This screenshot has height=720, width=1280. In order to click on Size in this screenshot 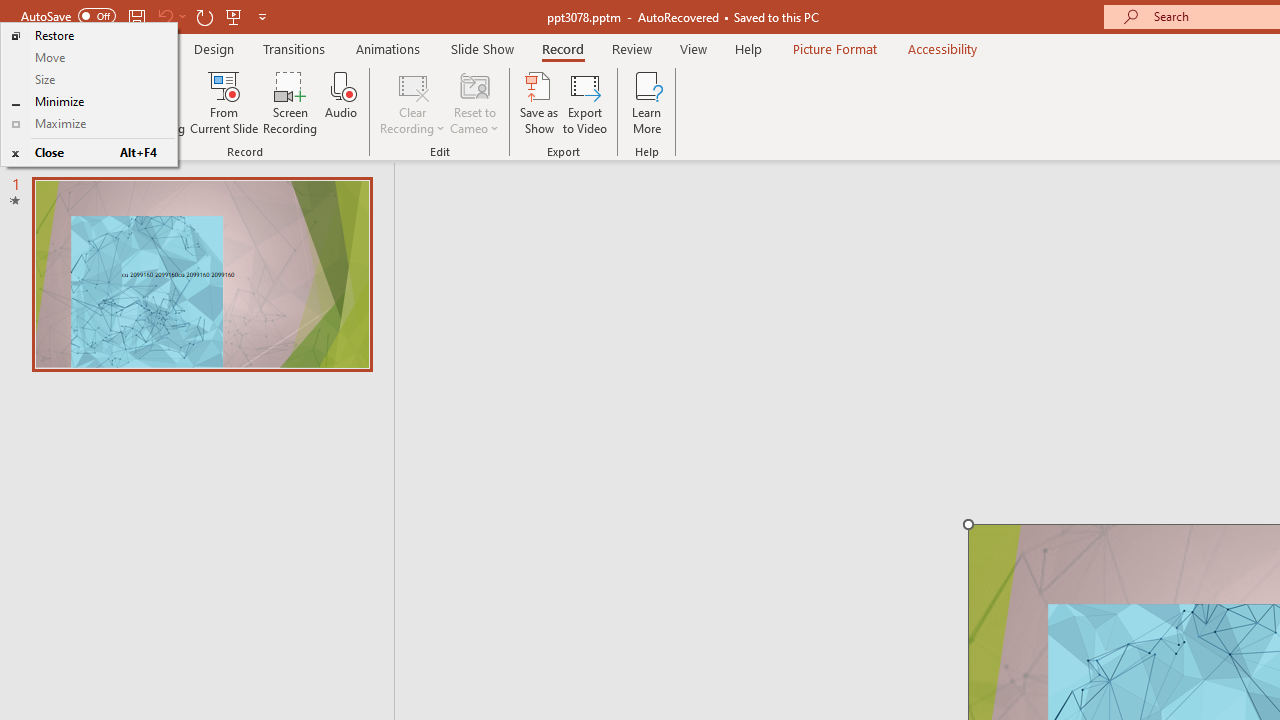, I will do `click(88, 80)`.